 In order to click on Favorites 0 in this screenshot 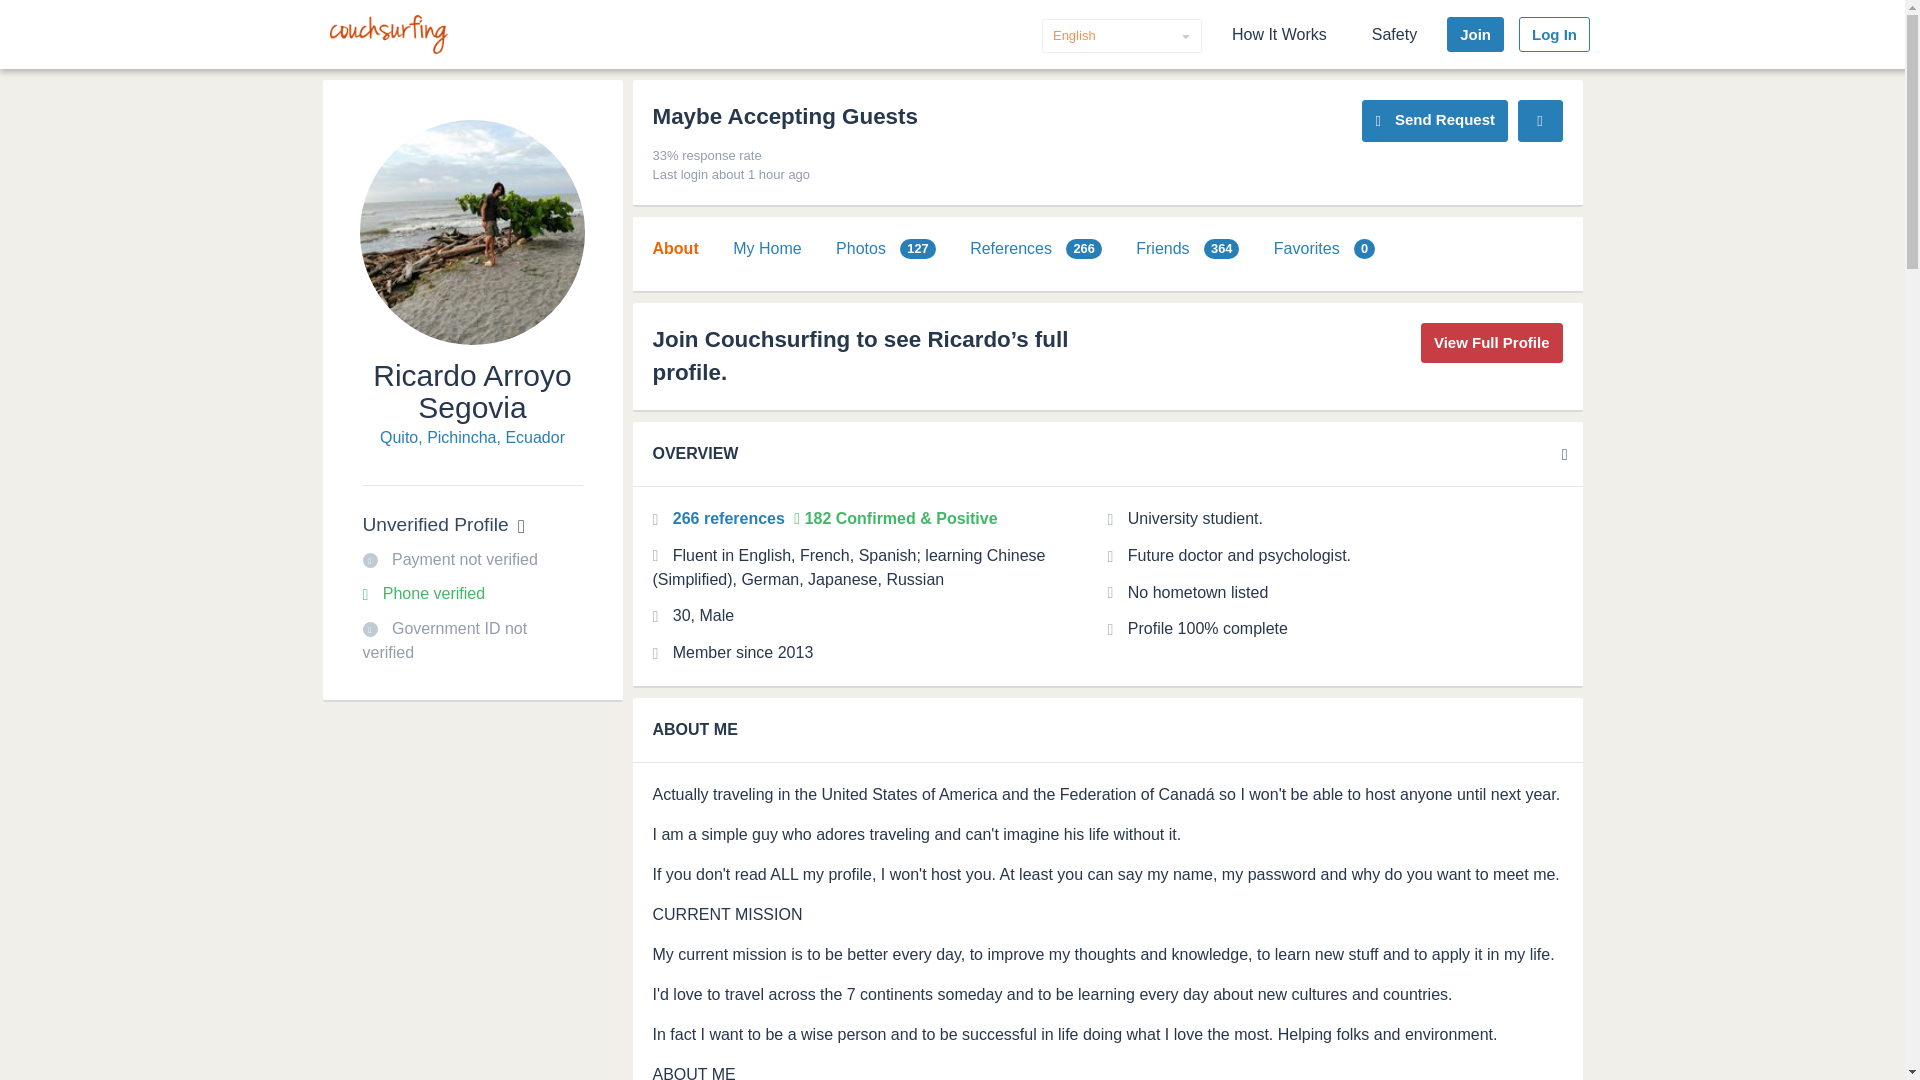, I will do `click(1324, 248)`.